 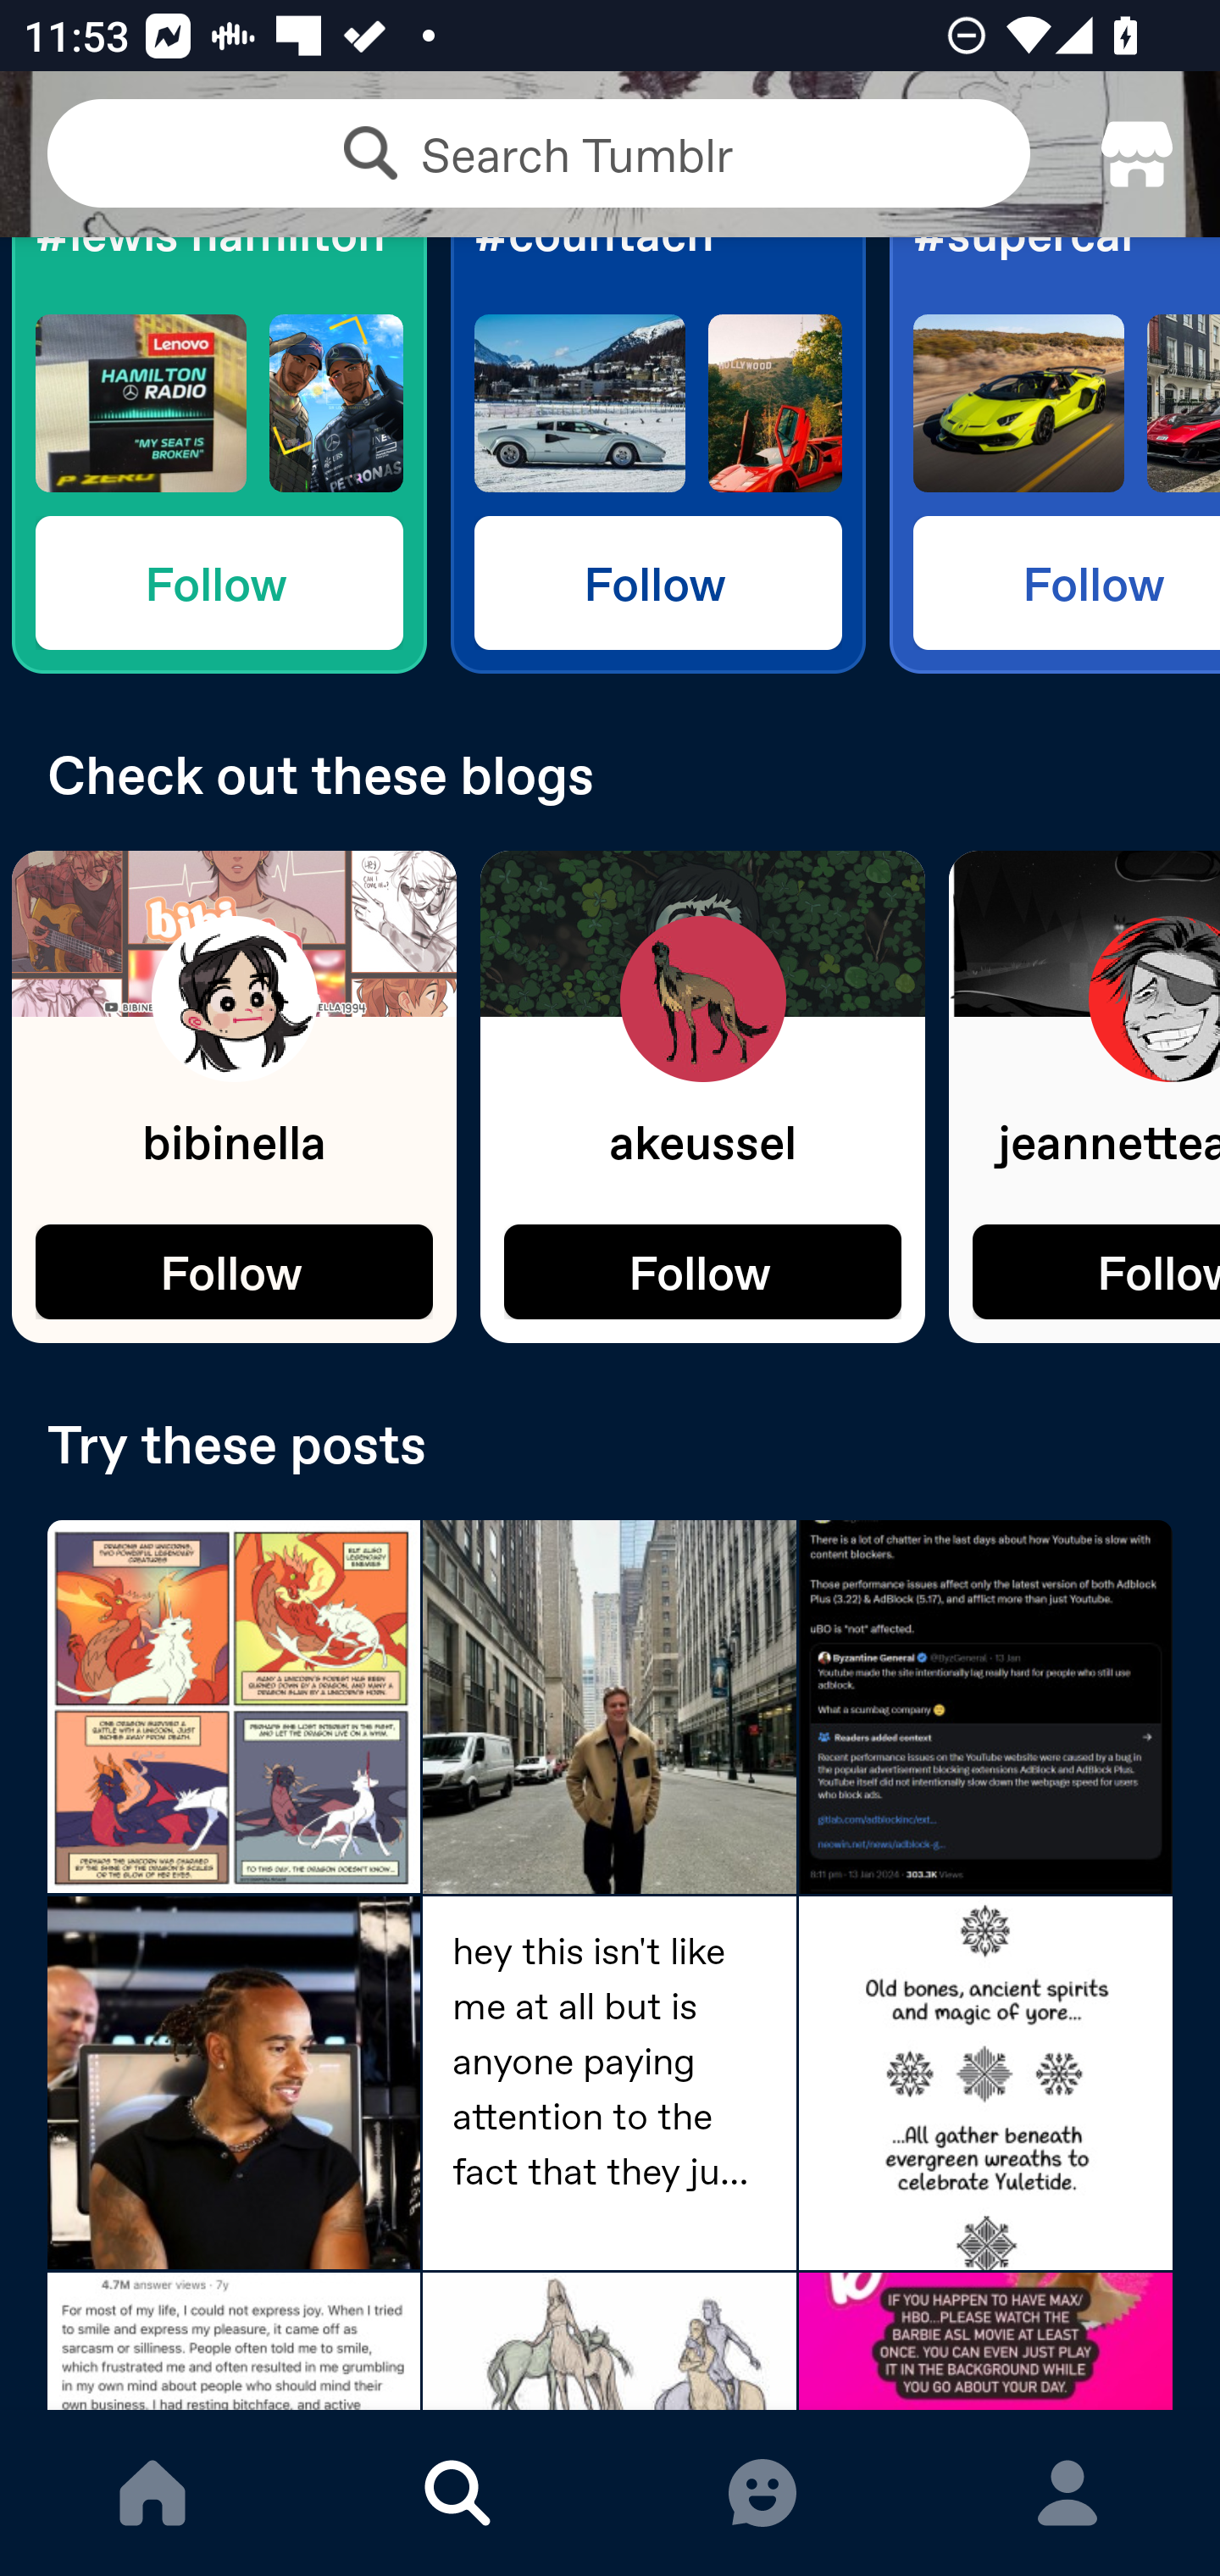 What do you see at coordinates (234, 1096) in the screenshot?
I see `bibinella Follow` at bounding box center [234, 1096].